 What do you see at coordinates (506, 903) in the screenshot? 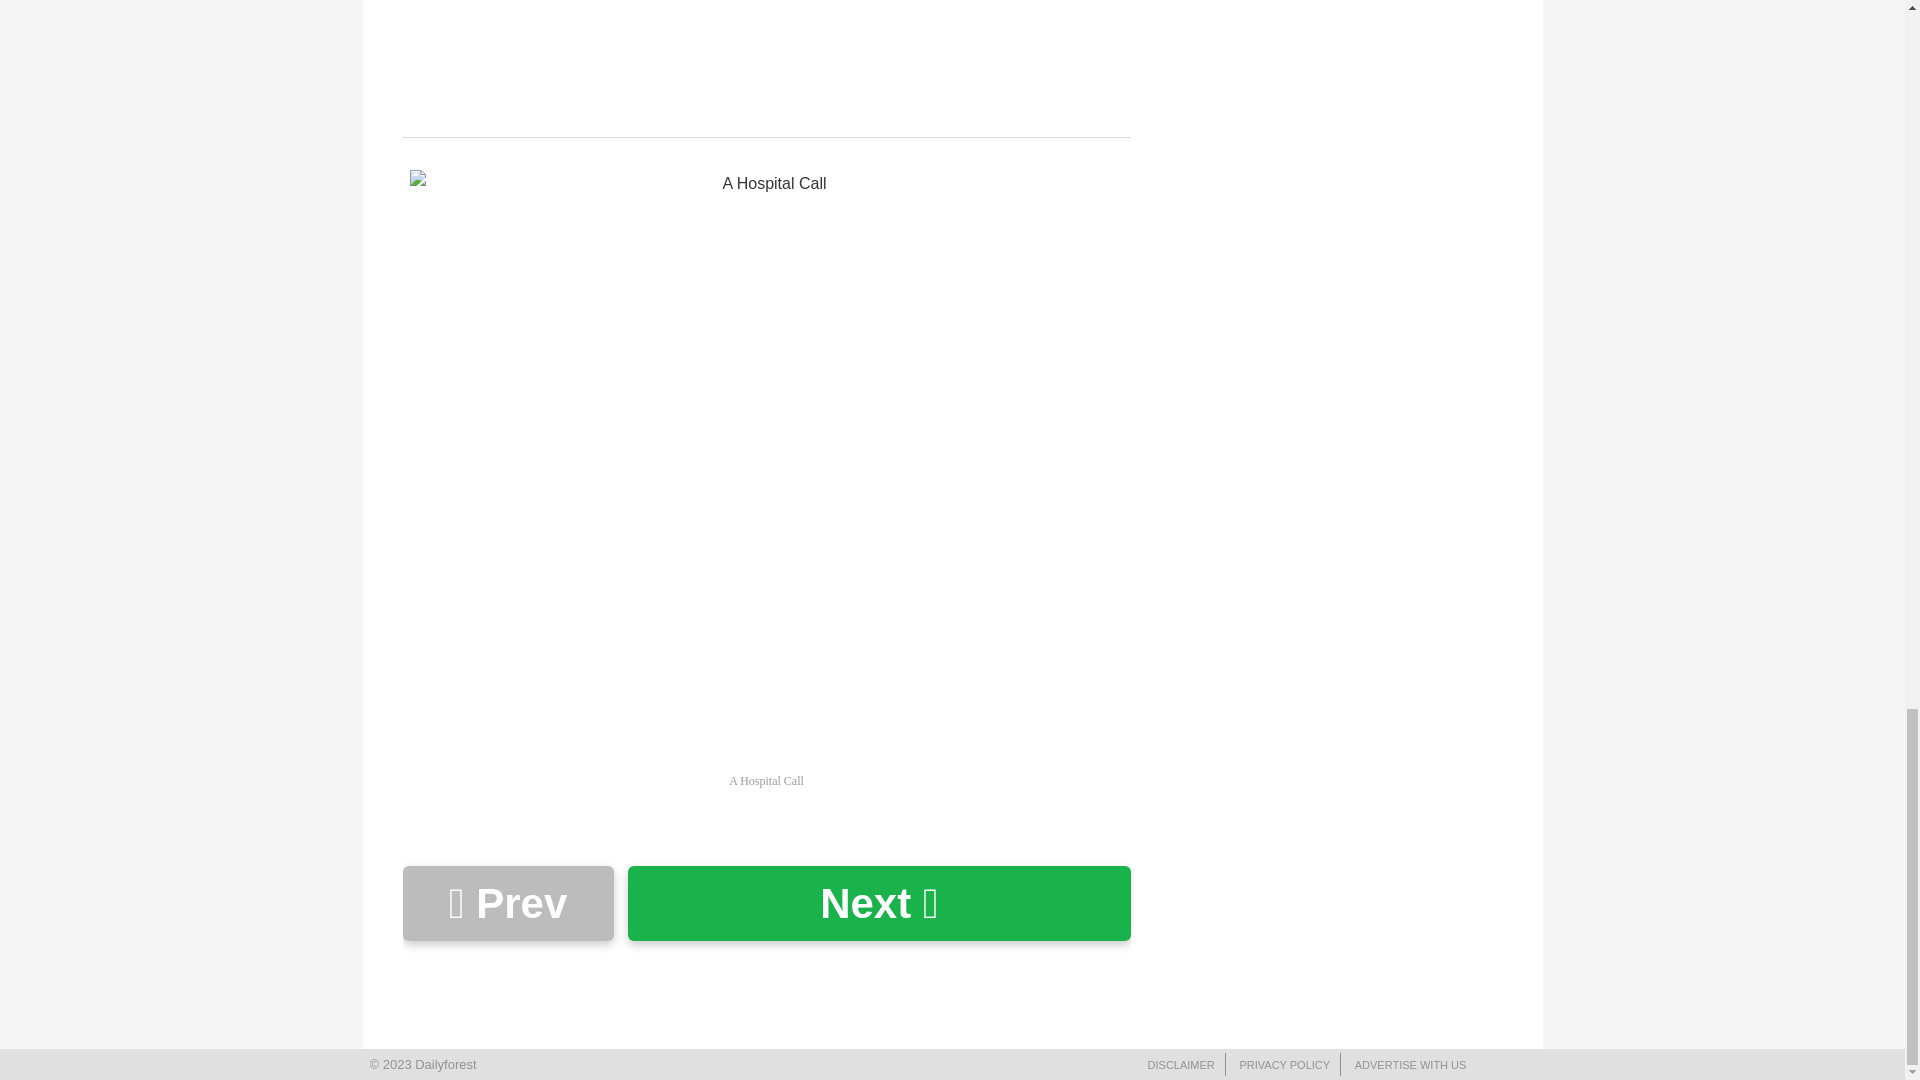
I see `Prev` at bounding box center [506, 903].